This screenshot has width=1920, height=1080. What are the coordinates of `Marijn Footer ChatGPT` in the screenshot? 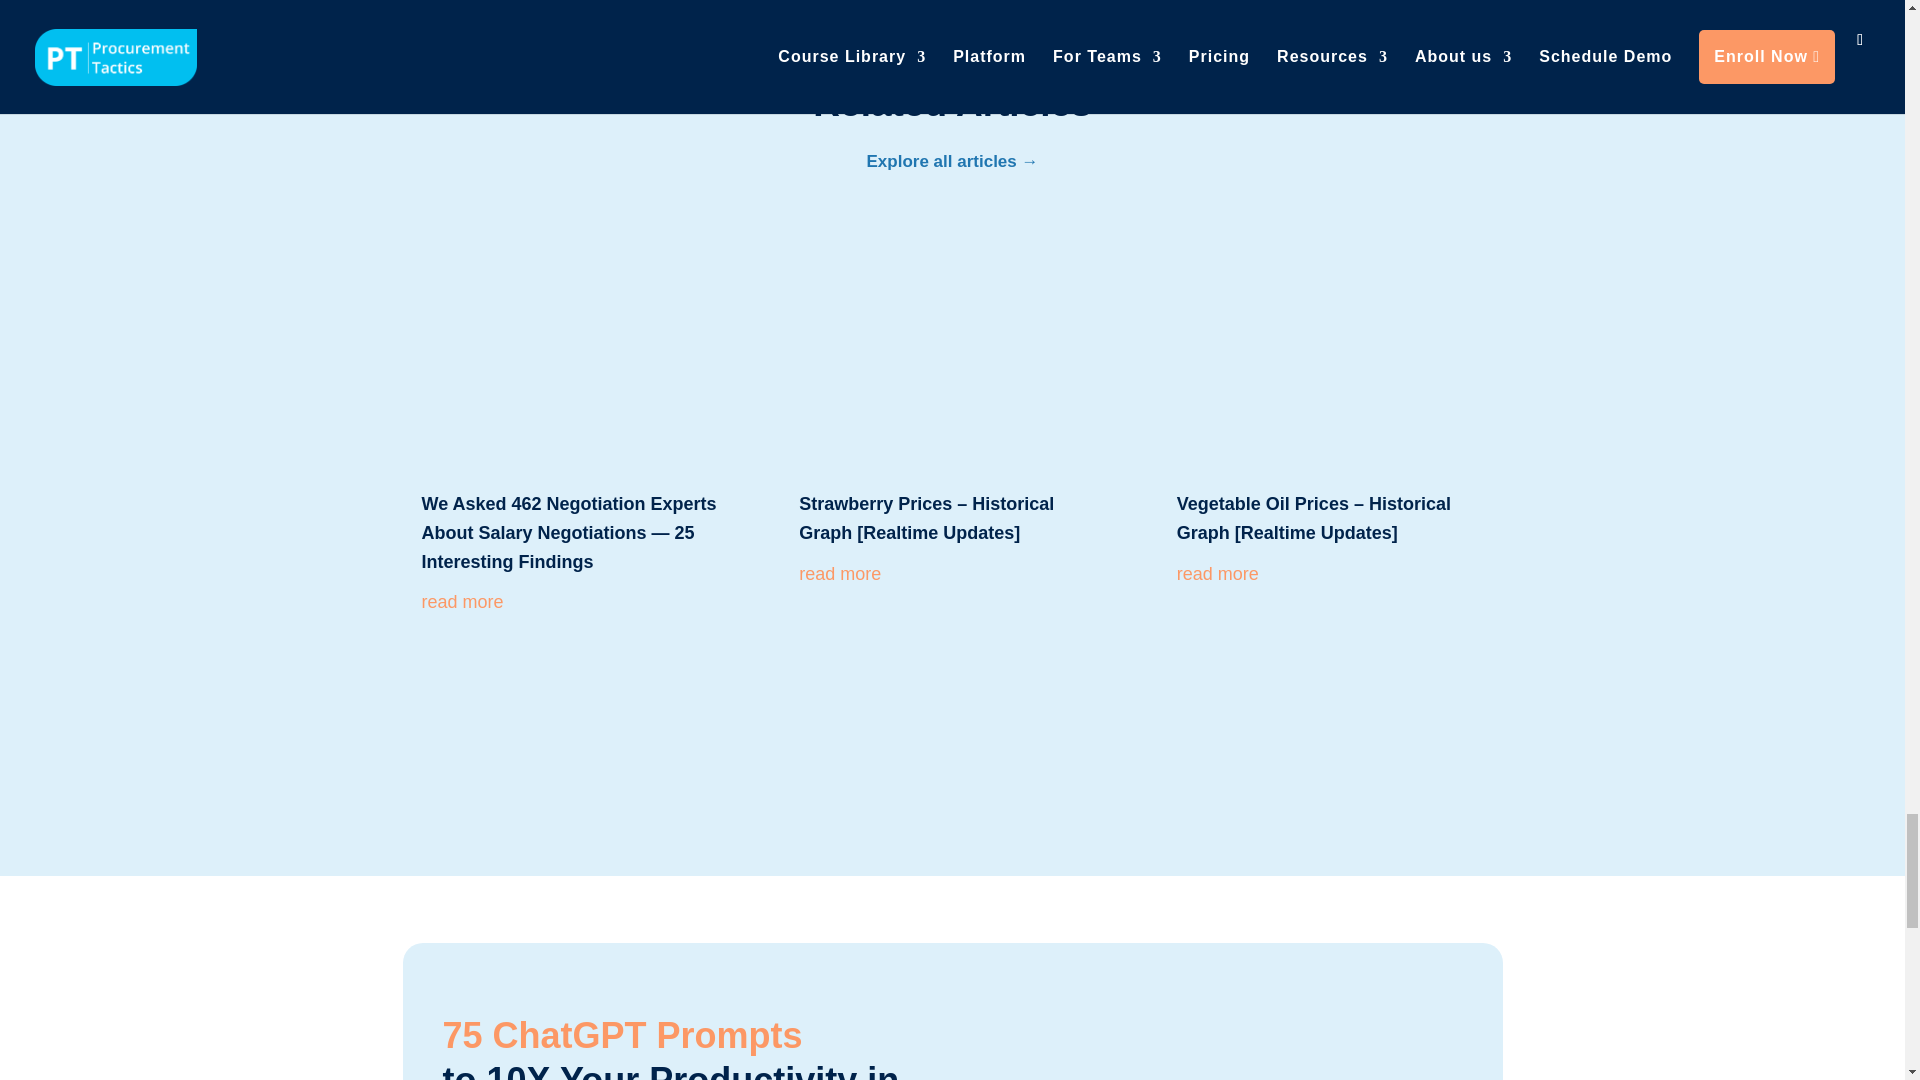 It's located at (1287, 1022).